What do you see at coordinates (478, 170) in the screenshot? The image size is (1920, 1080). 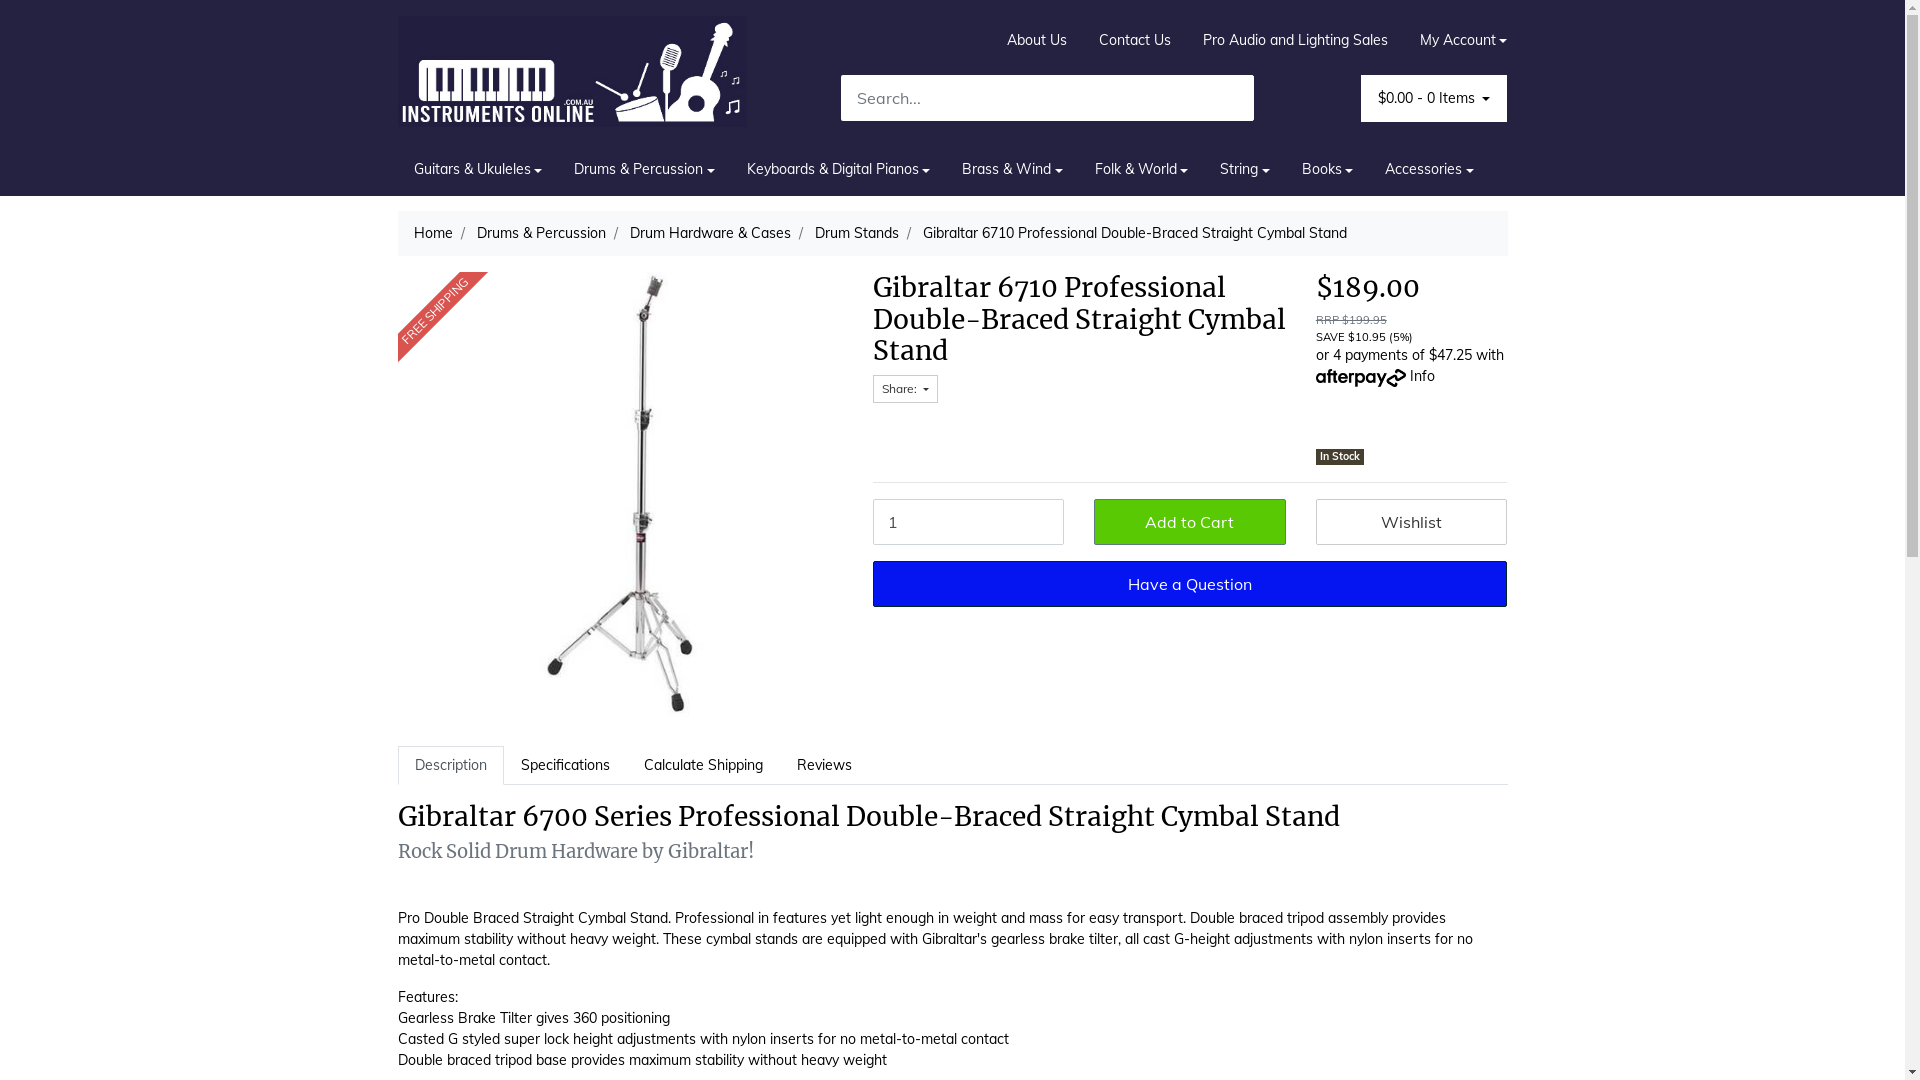 I see `Guitars & Ukuleles` at bounding box center [478, 170].